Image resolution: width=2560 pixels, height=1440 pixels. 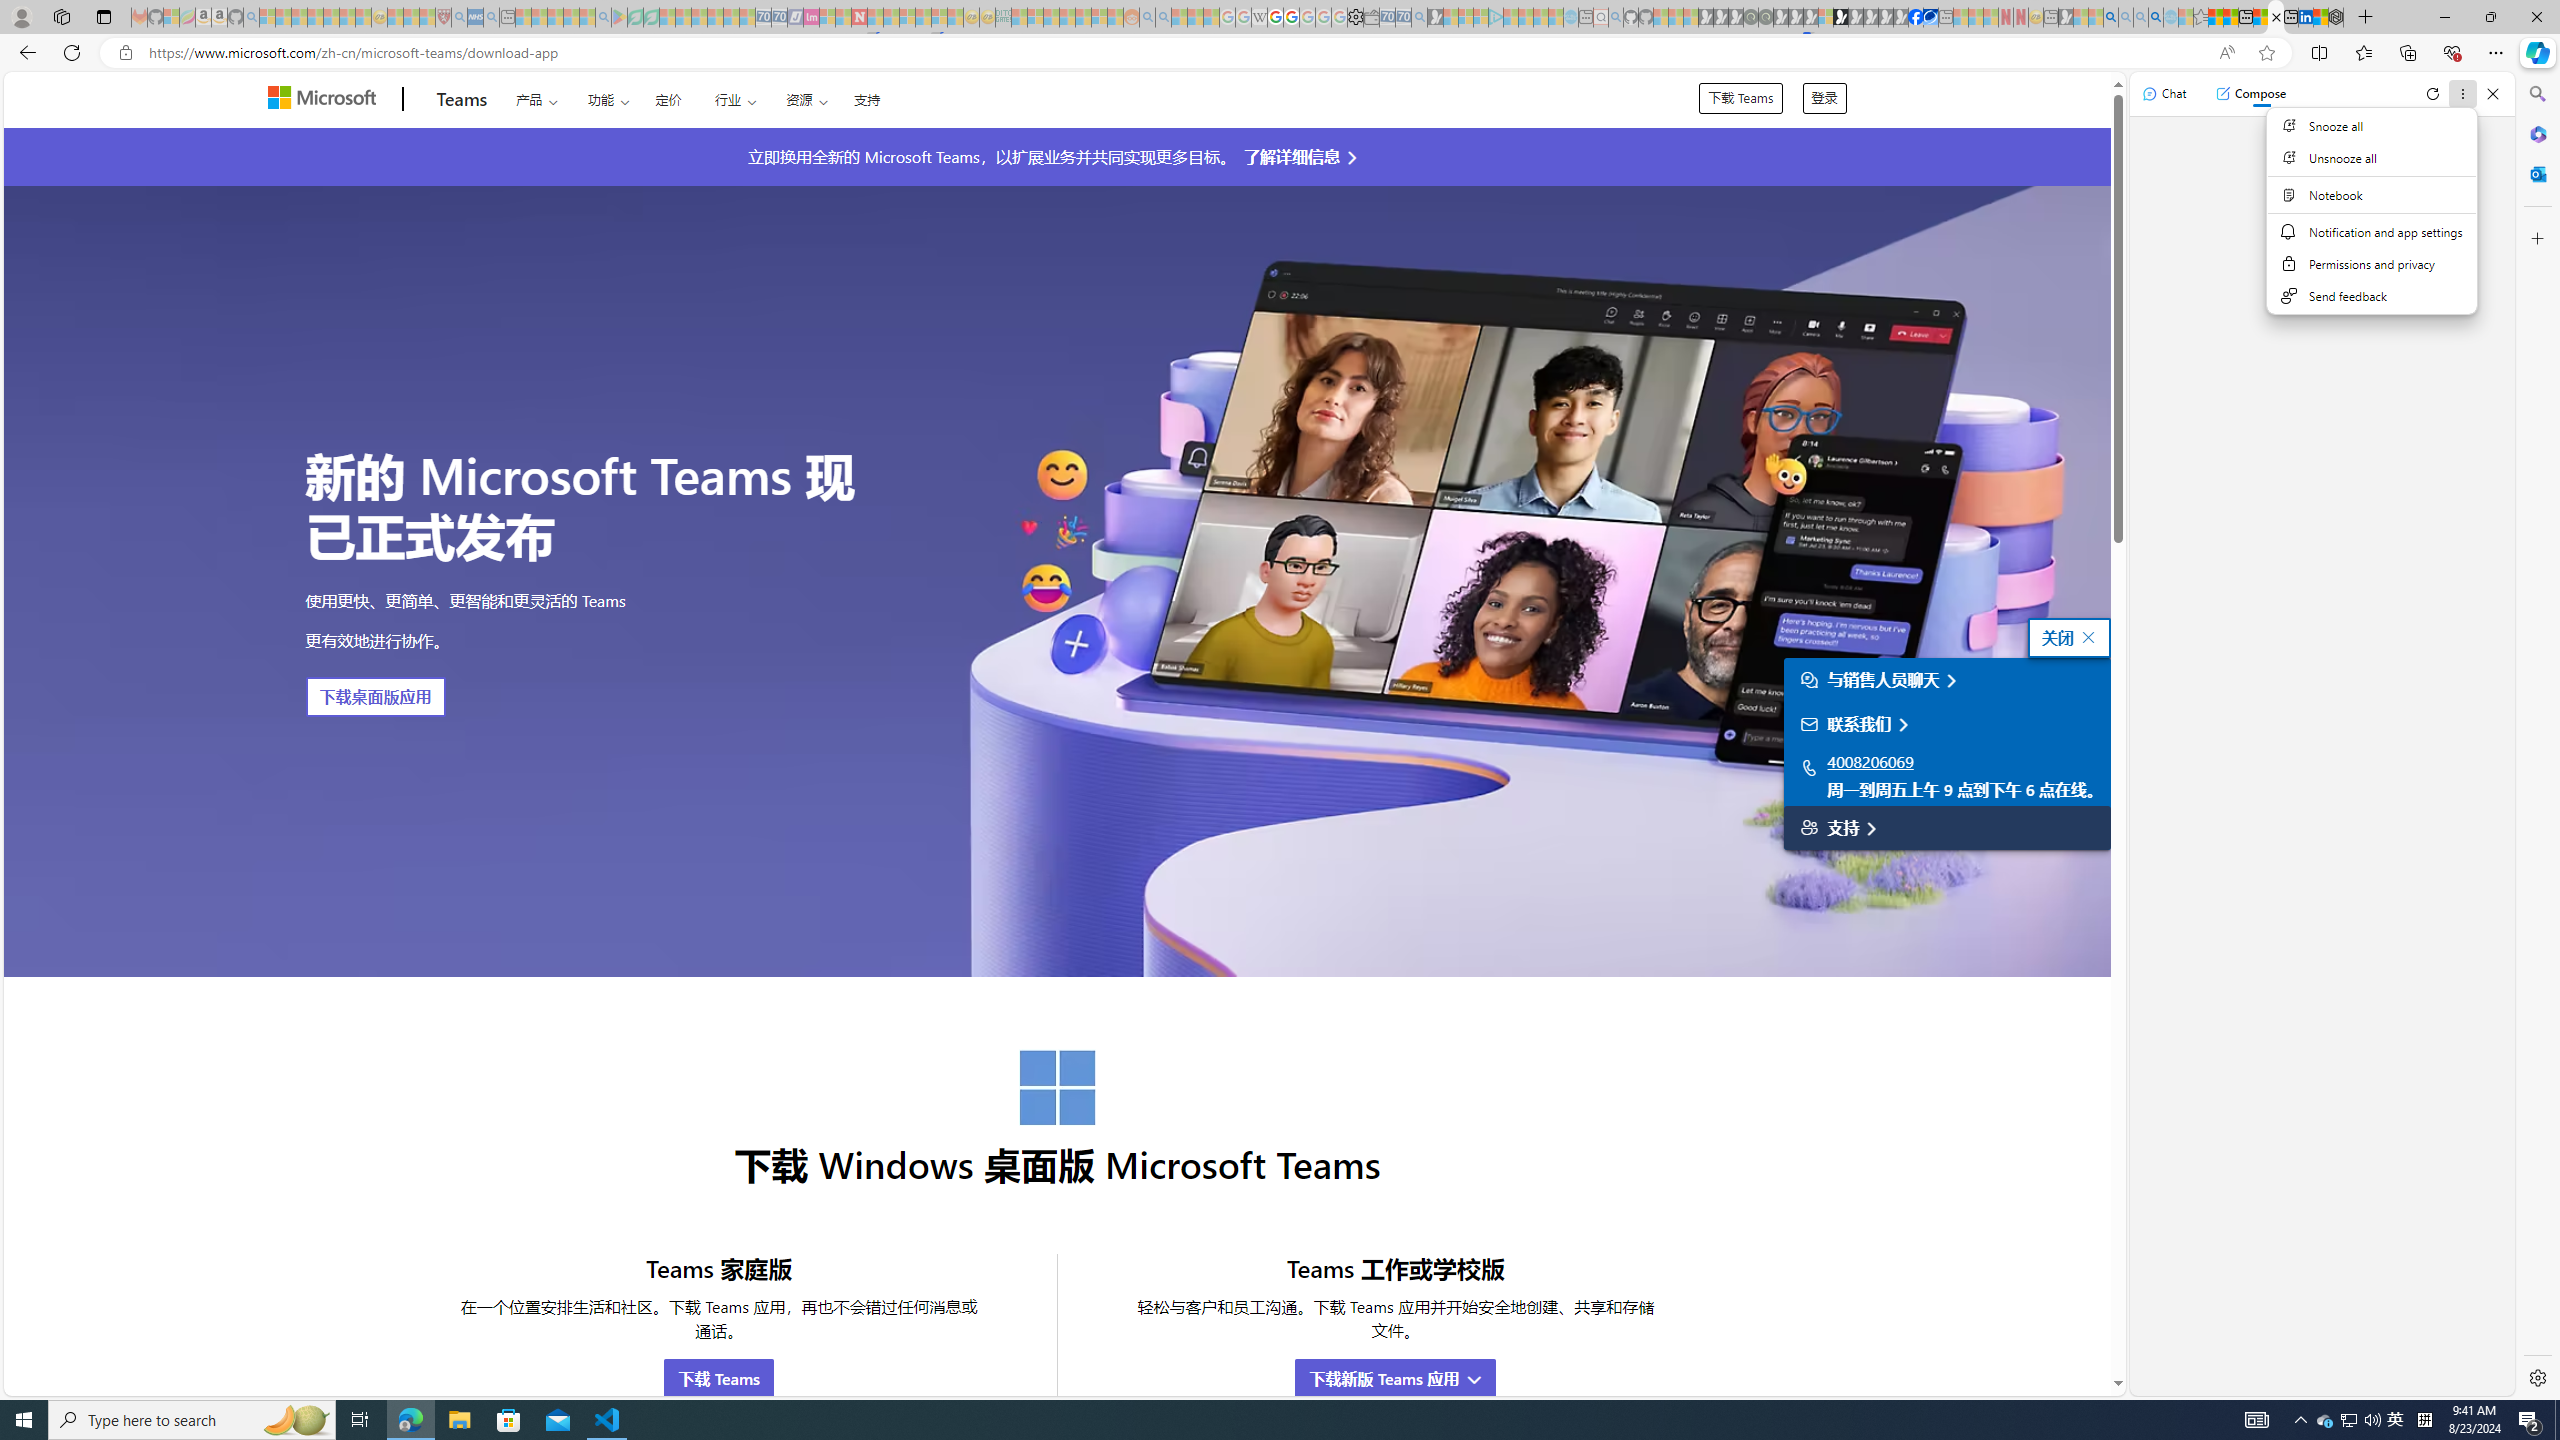 What do you see at coordinates (2373, 232) in the screenshot?
I see `Notification and app settings` at bounding box center [2373, 232].